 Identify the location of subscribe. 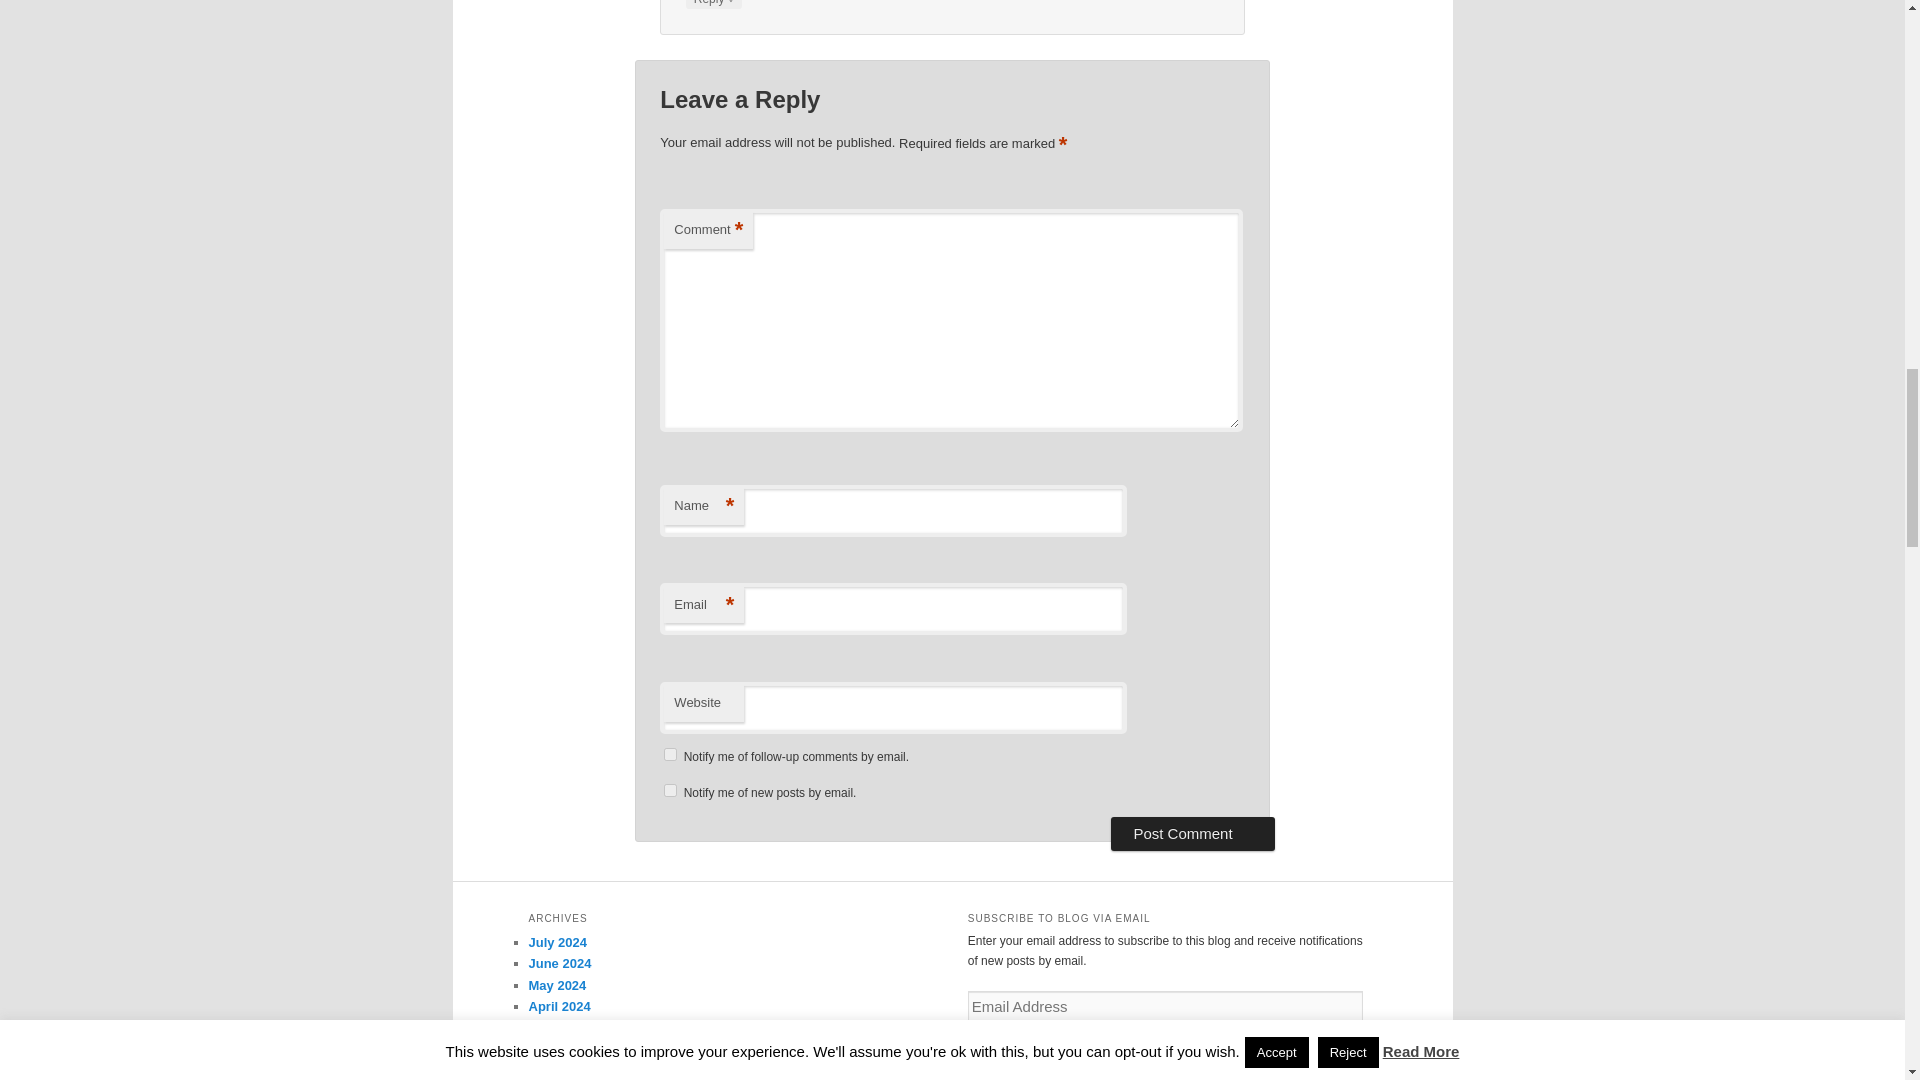
(670, 754).